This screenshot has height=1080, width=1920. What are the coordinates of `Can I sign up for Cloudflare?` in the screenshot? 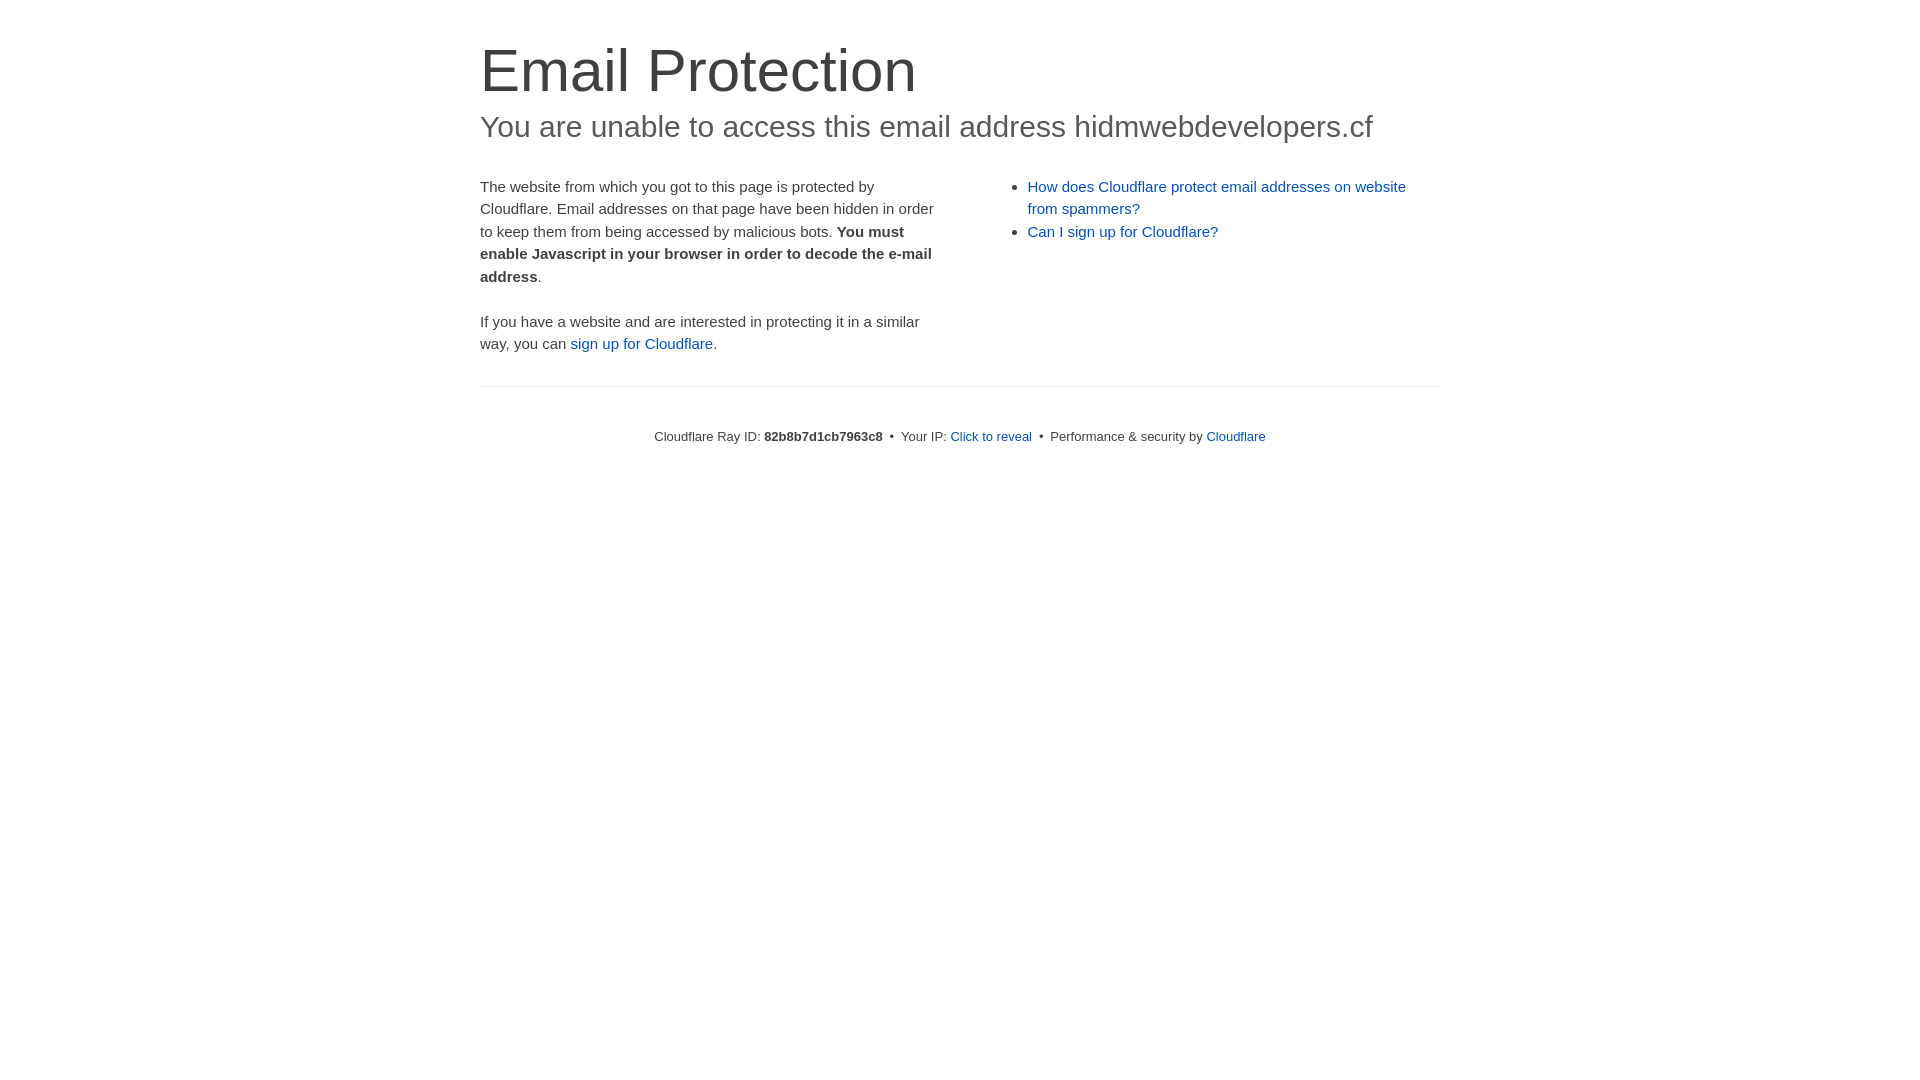 It's located at (1124, 232).